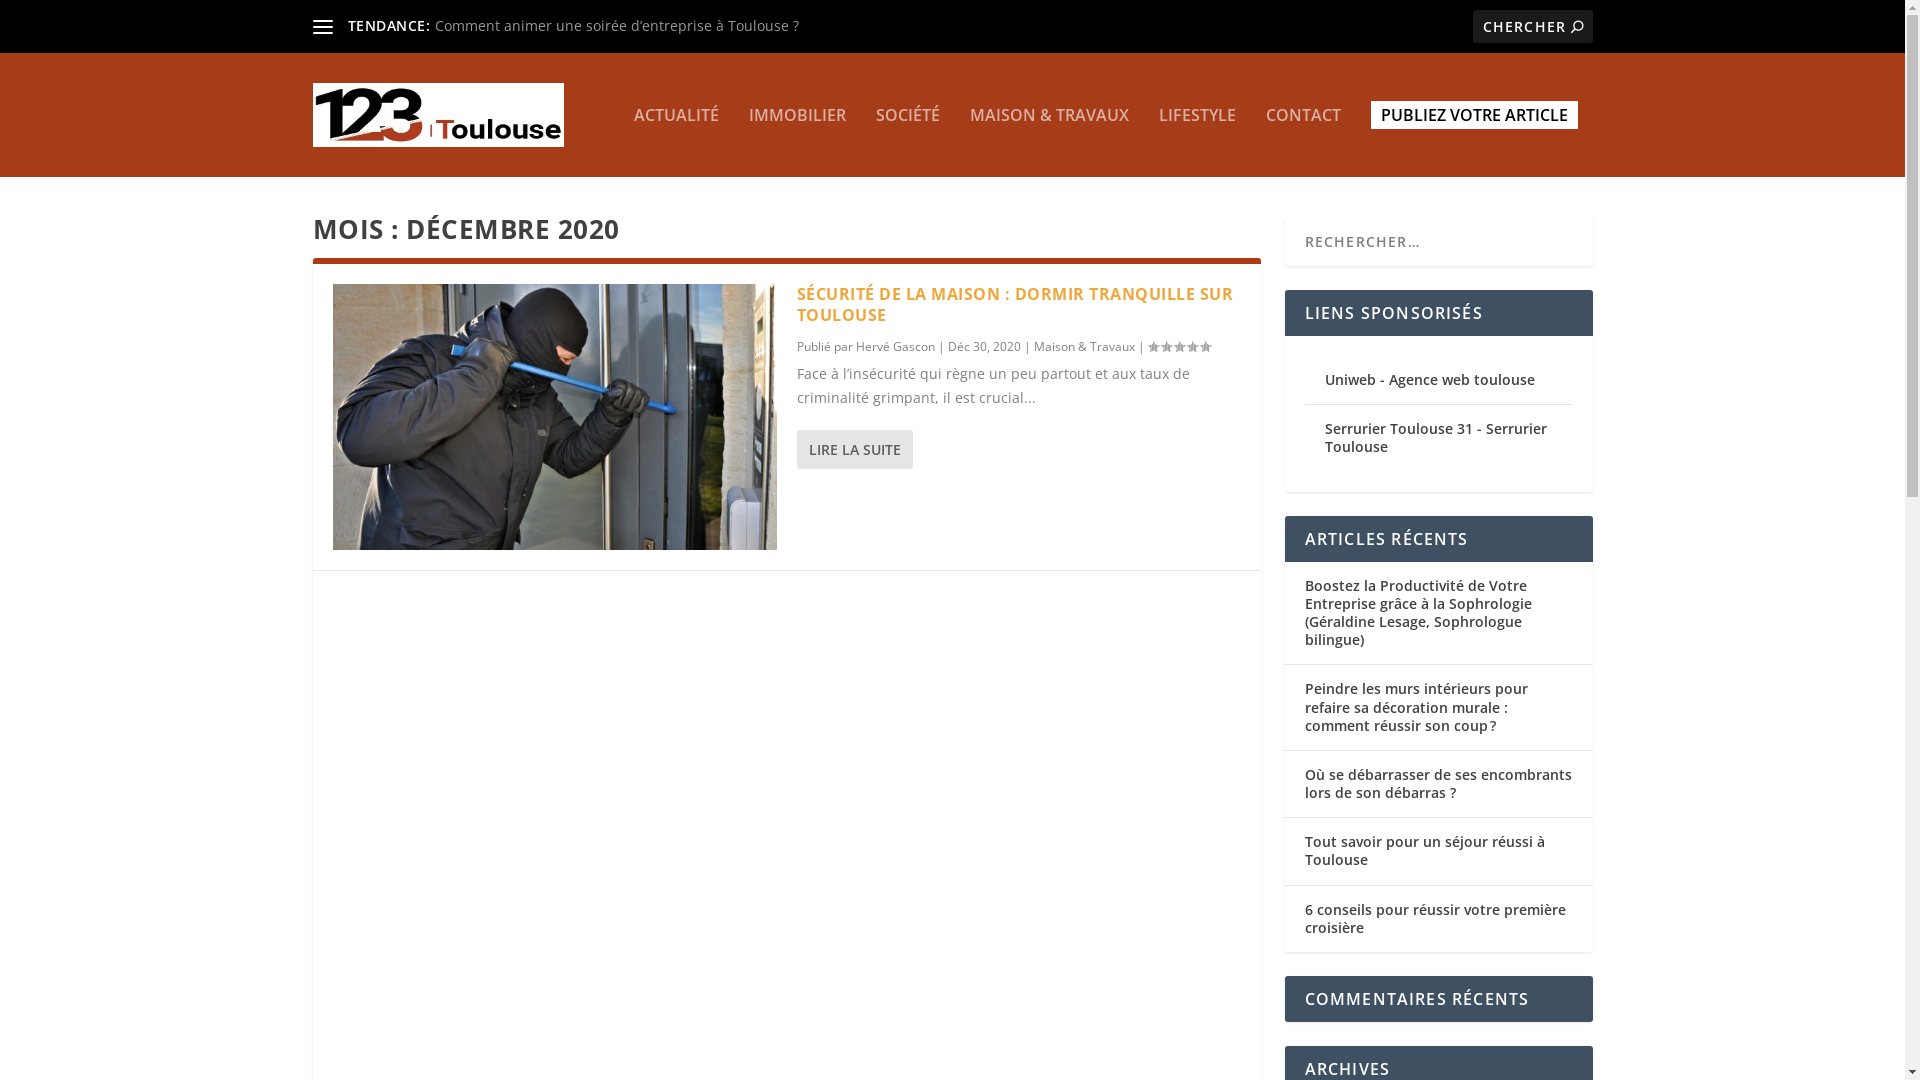  Describe the element at coordinates (1304, 142) in the screenshot. I see `CONTACT` at that location.